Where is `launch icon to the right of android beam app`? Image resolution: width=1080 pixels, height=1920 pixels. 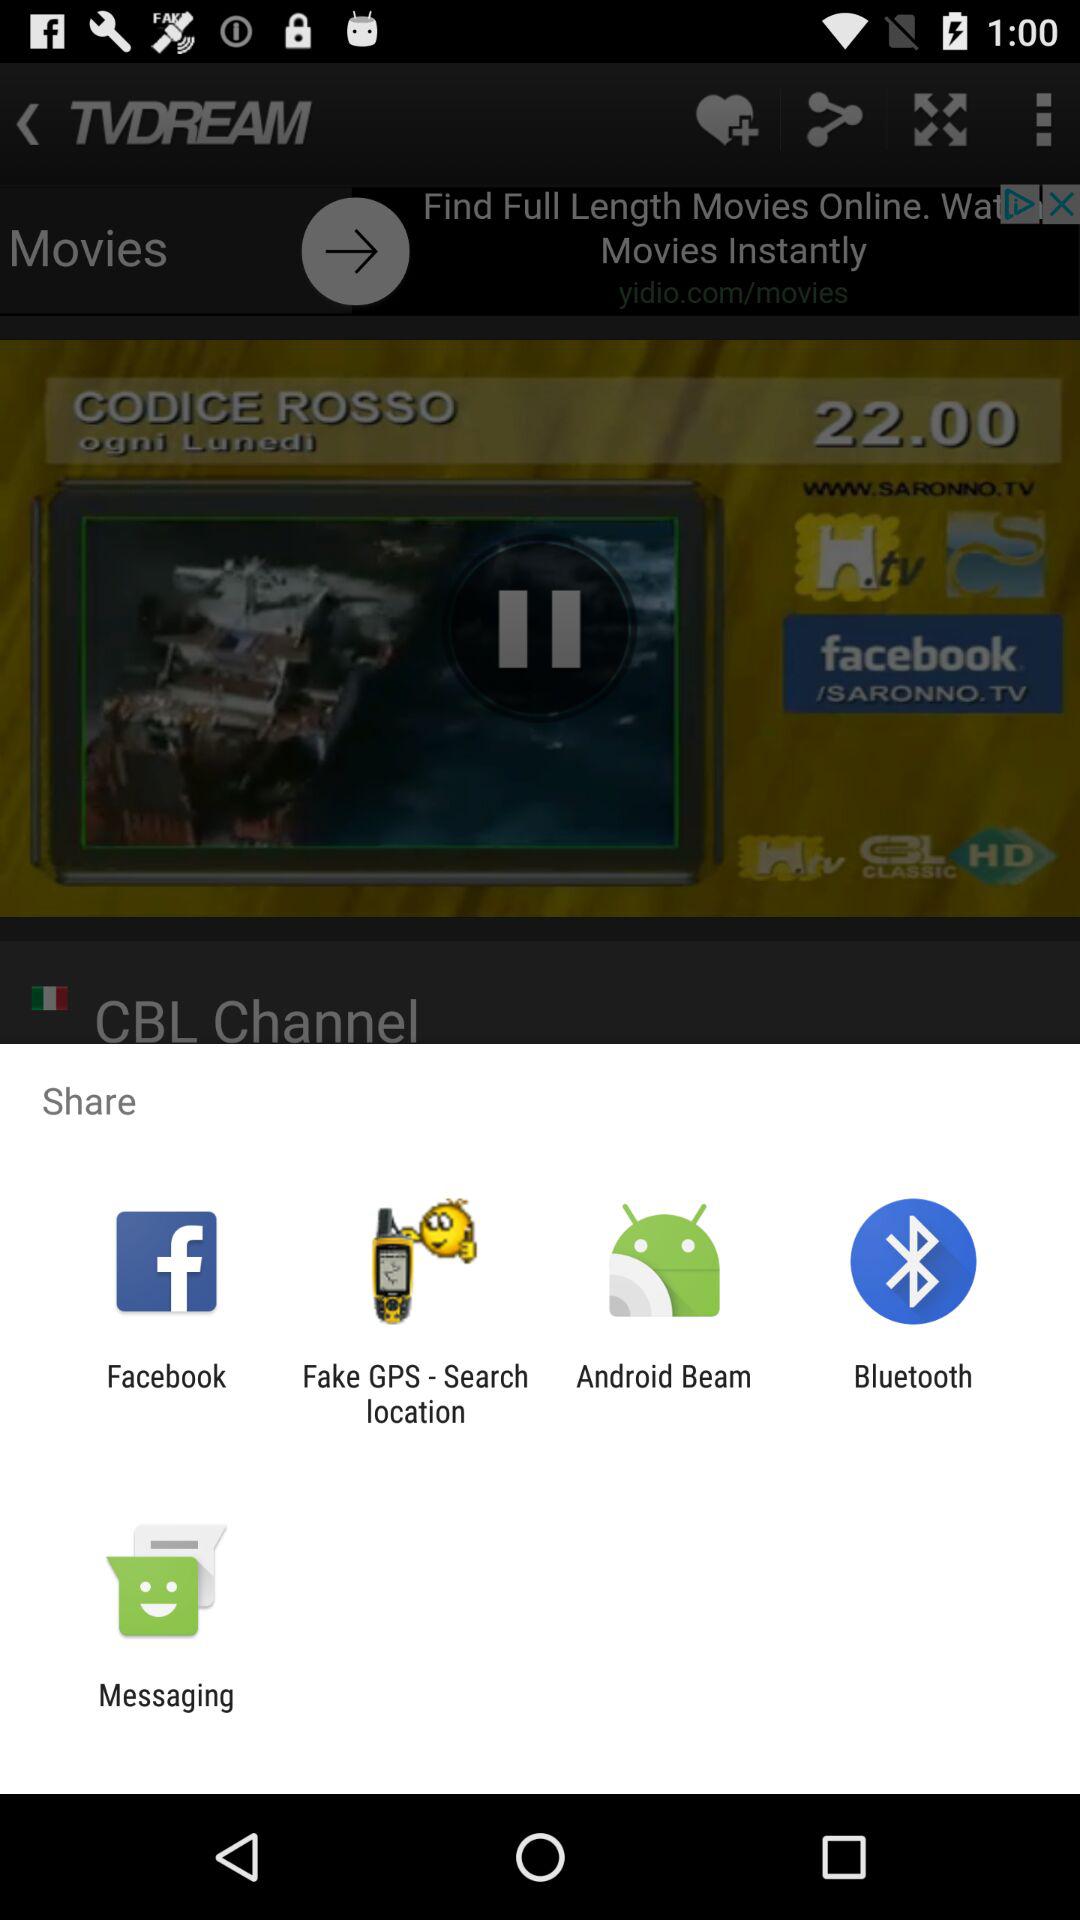
launch icon to the right of android beam app is located at coordinates (912, 1393).